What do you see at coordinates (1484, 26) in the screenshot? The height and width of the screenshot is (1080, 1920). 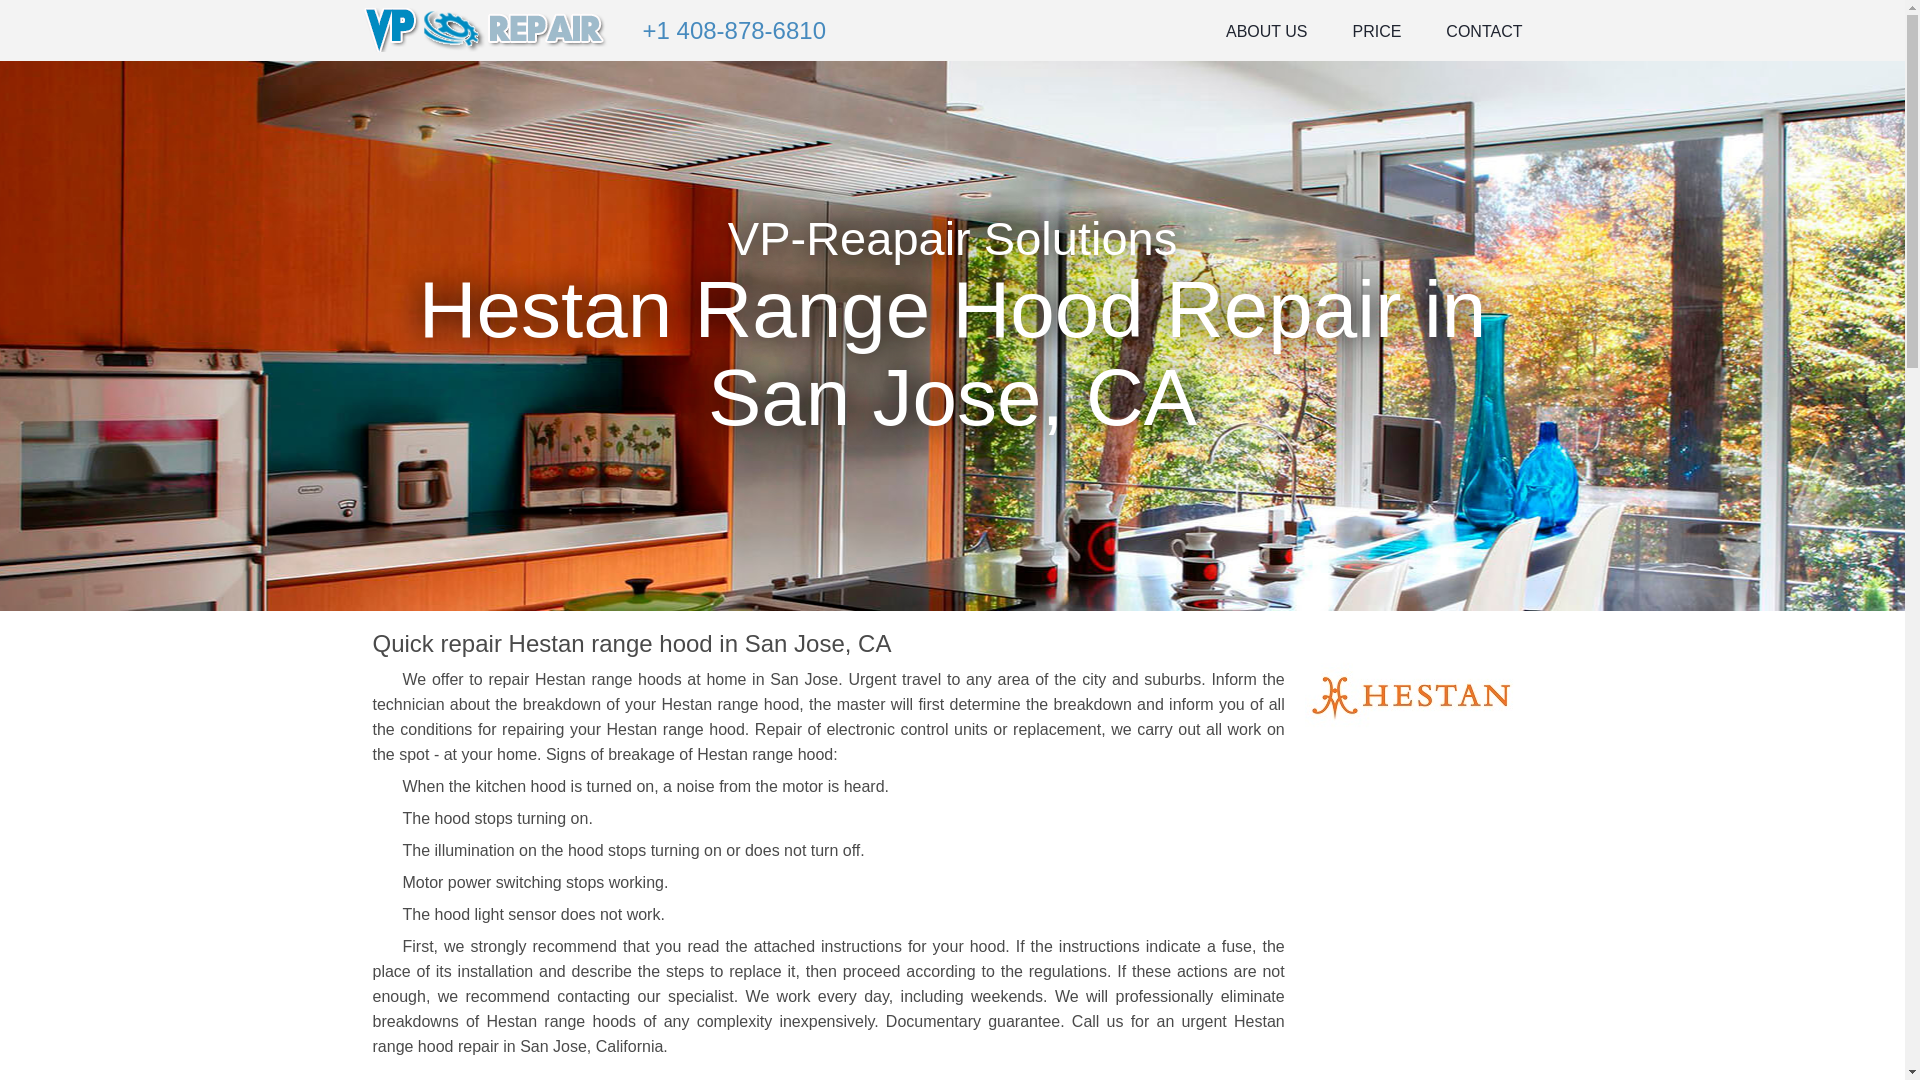 I see `CONTACT` at bounding box center [1484, 26].